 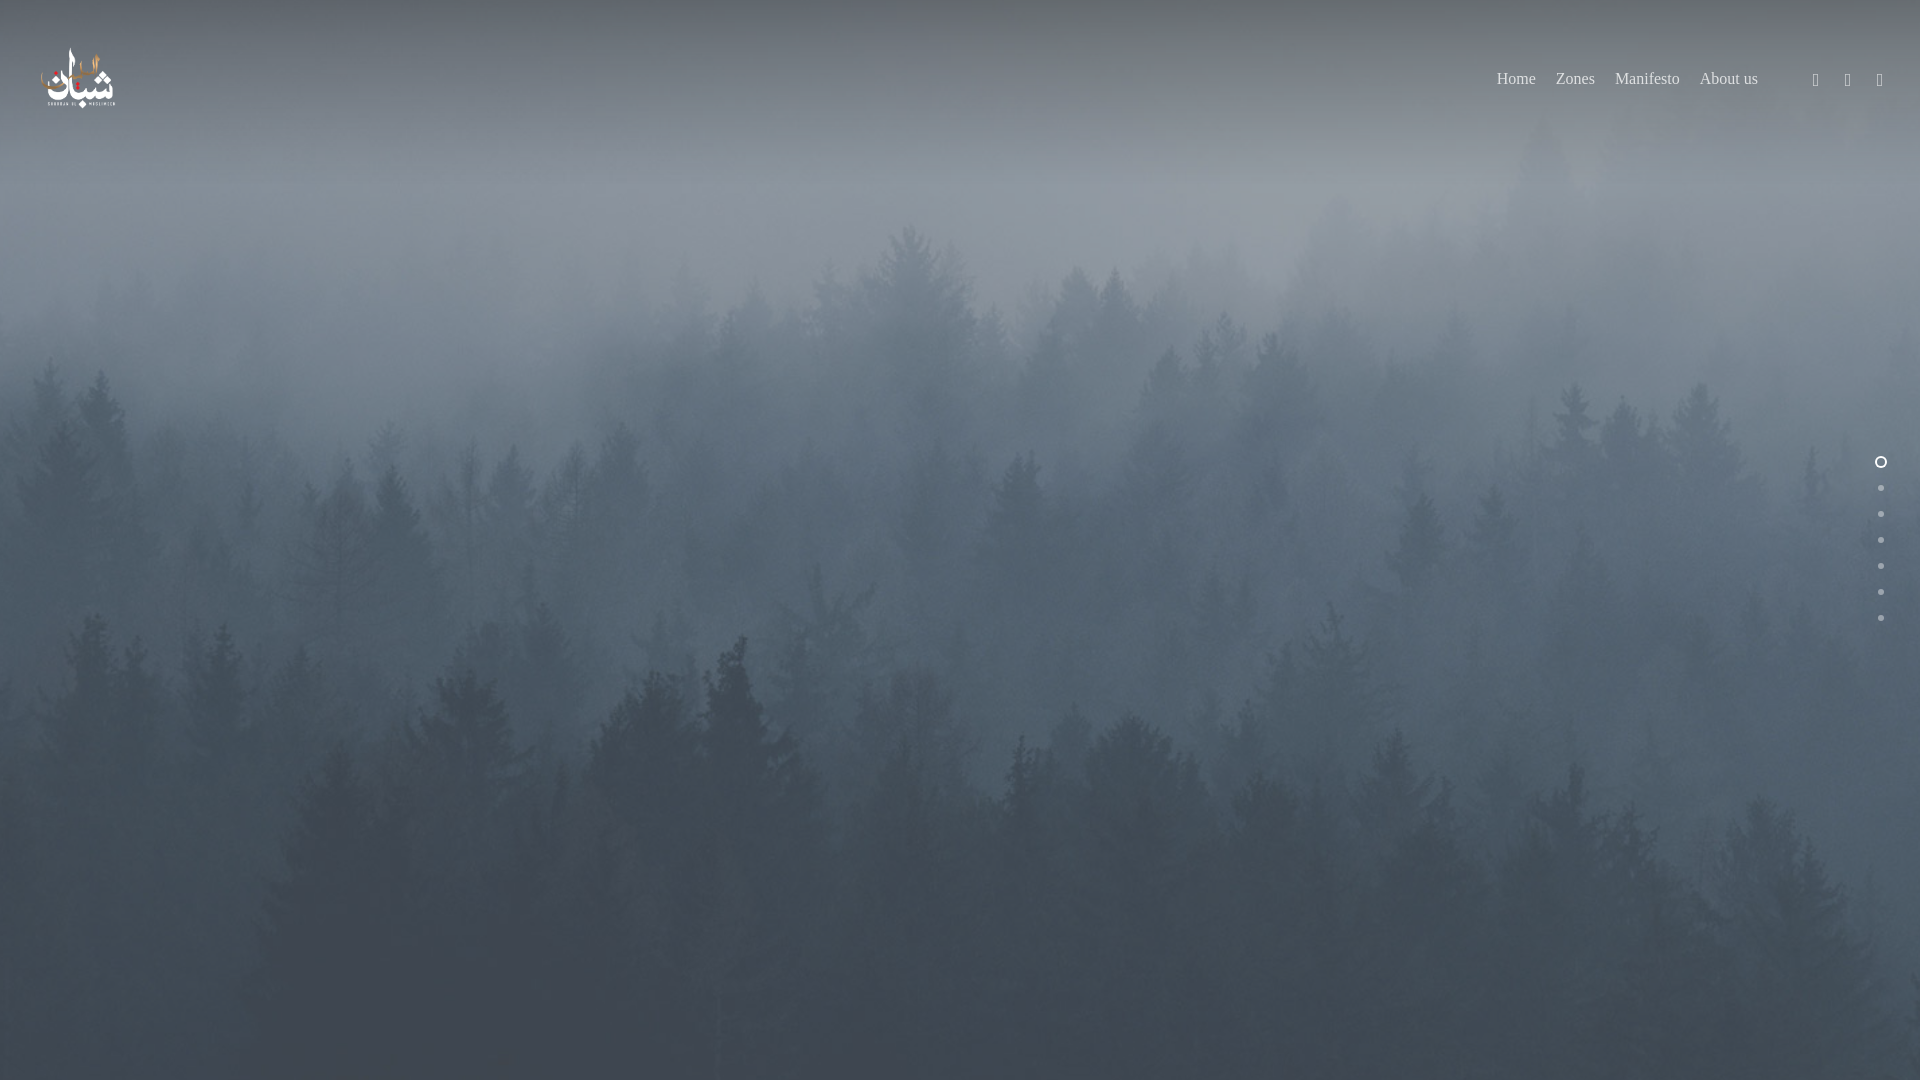 I want to click on Manifesto, so click(x=1647, y=78).